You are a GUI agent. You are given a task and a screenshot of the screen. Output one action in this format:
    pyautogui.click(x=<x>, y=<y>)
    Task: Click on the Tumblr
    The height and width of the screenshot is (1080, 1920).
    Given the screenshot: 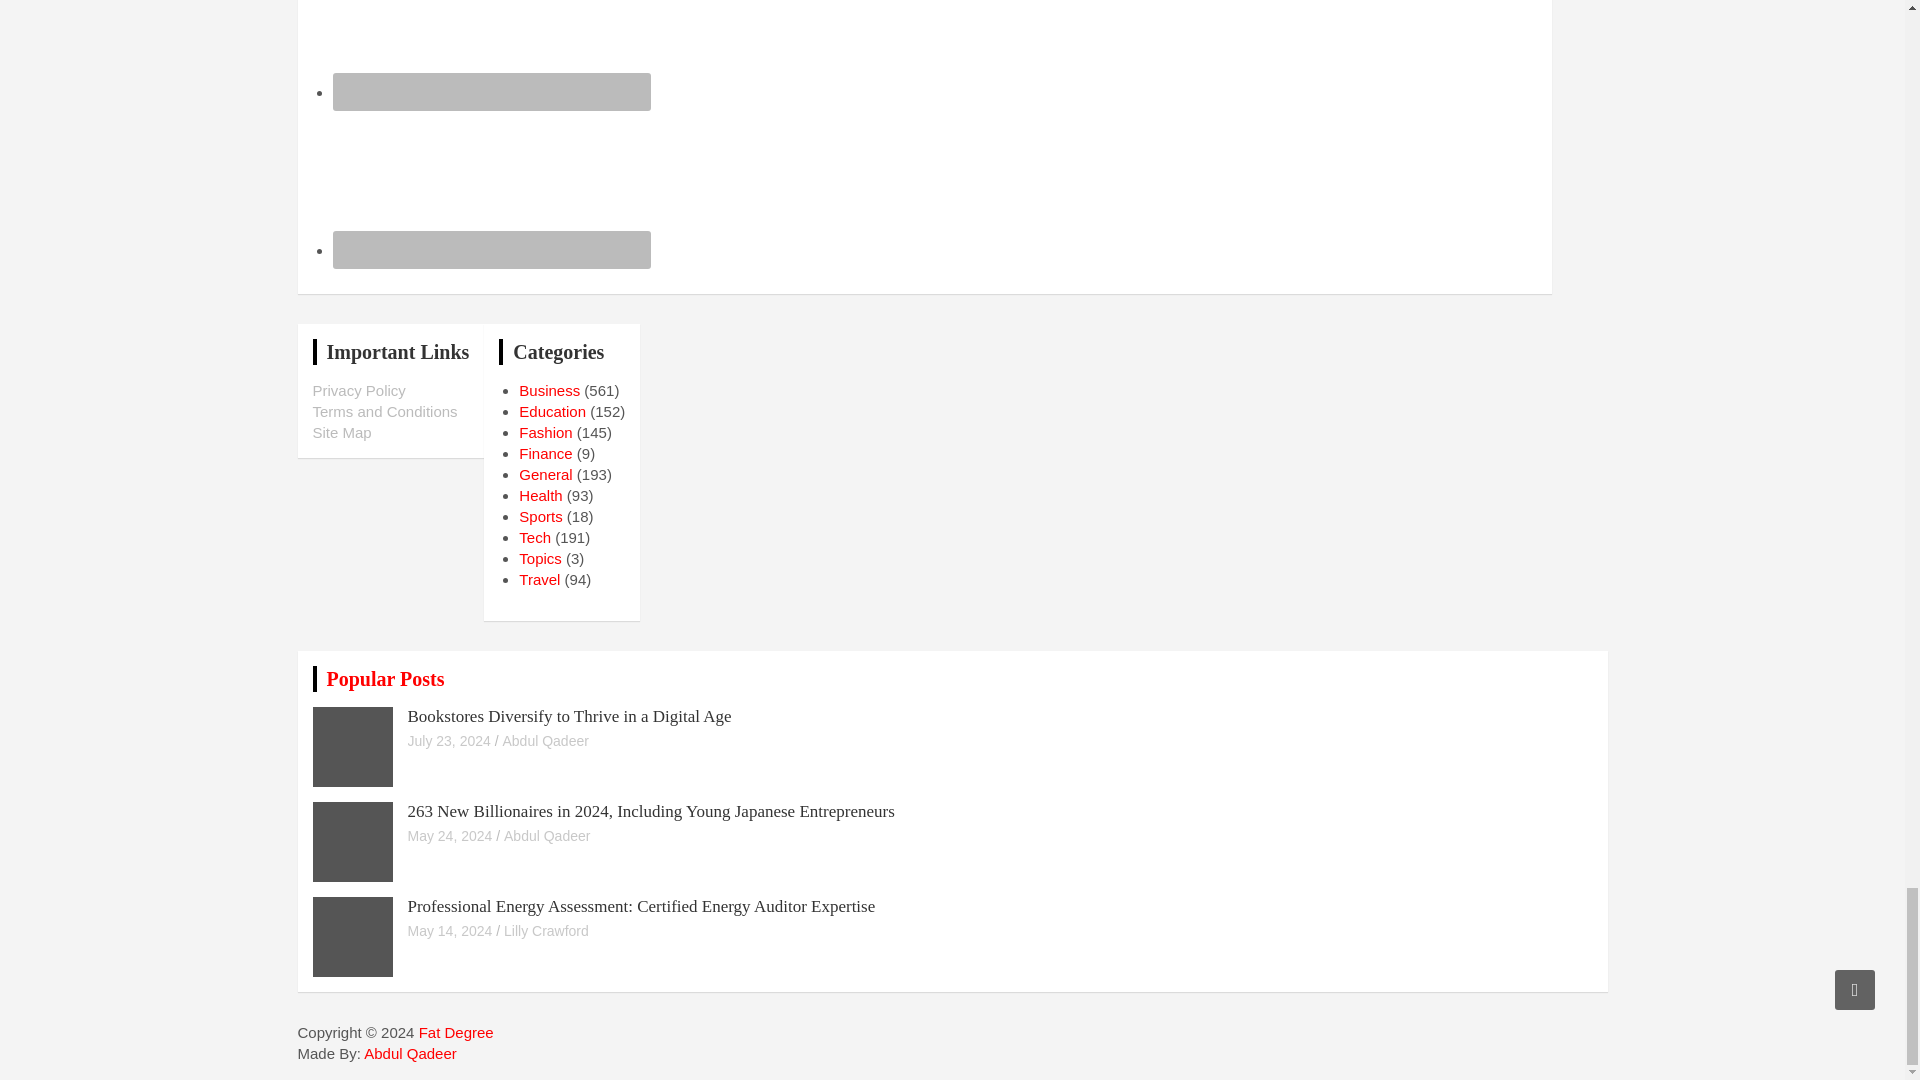 What is the action you would take?
    pyautogui.click(x=491, y=49)
    